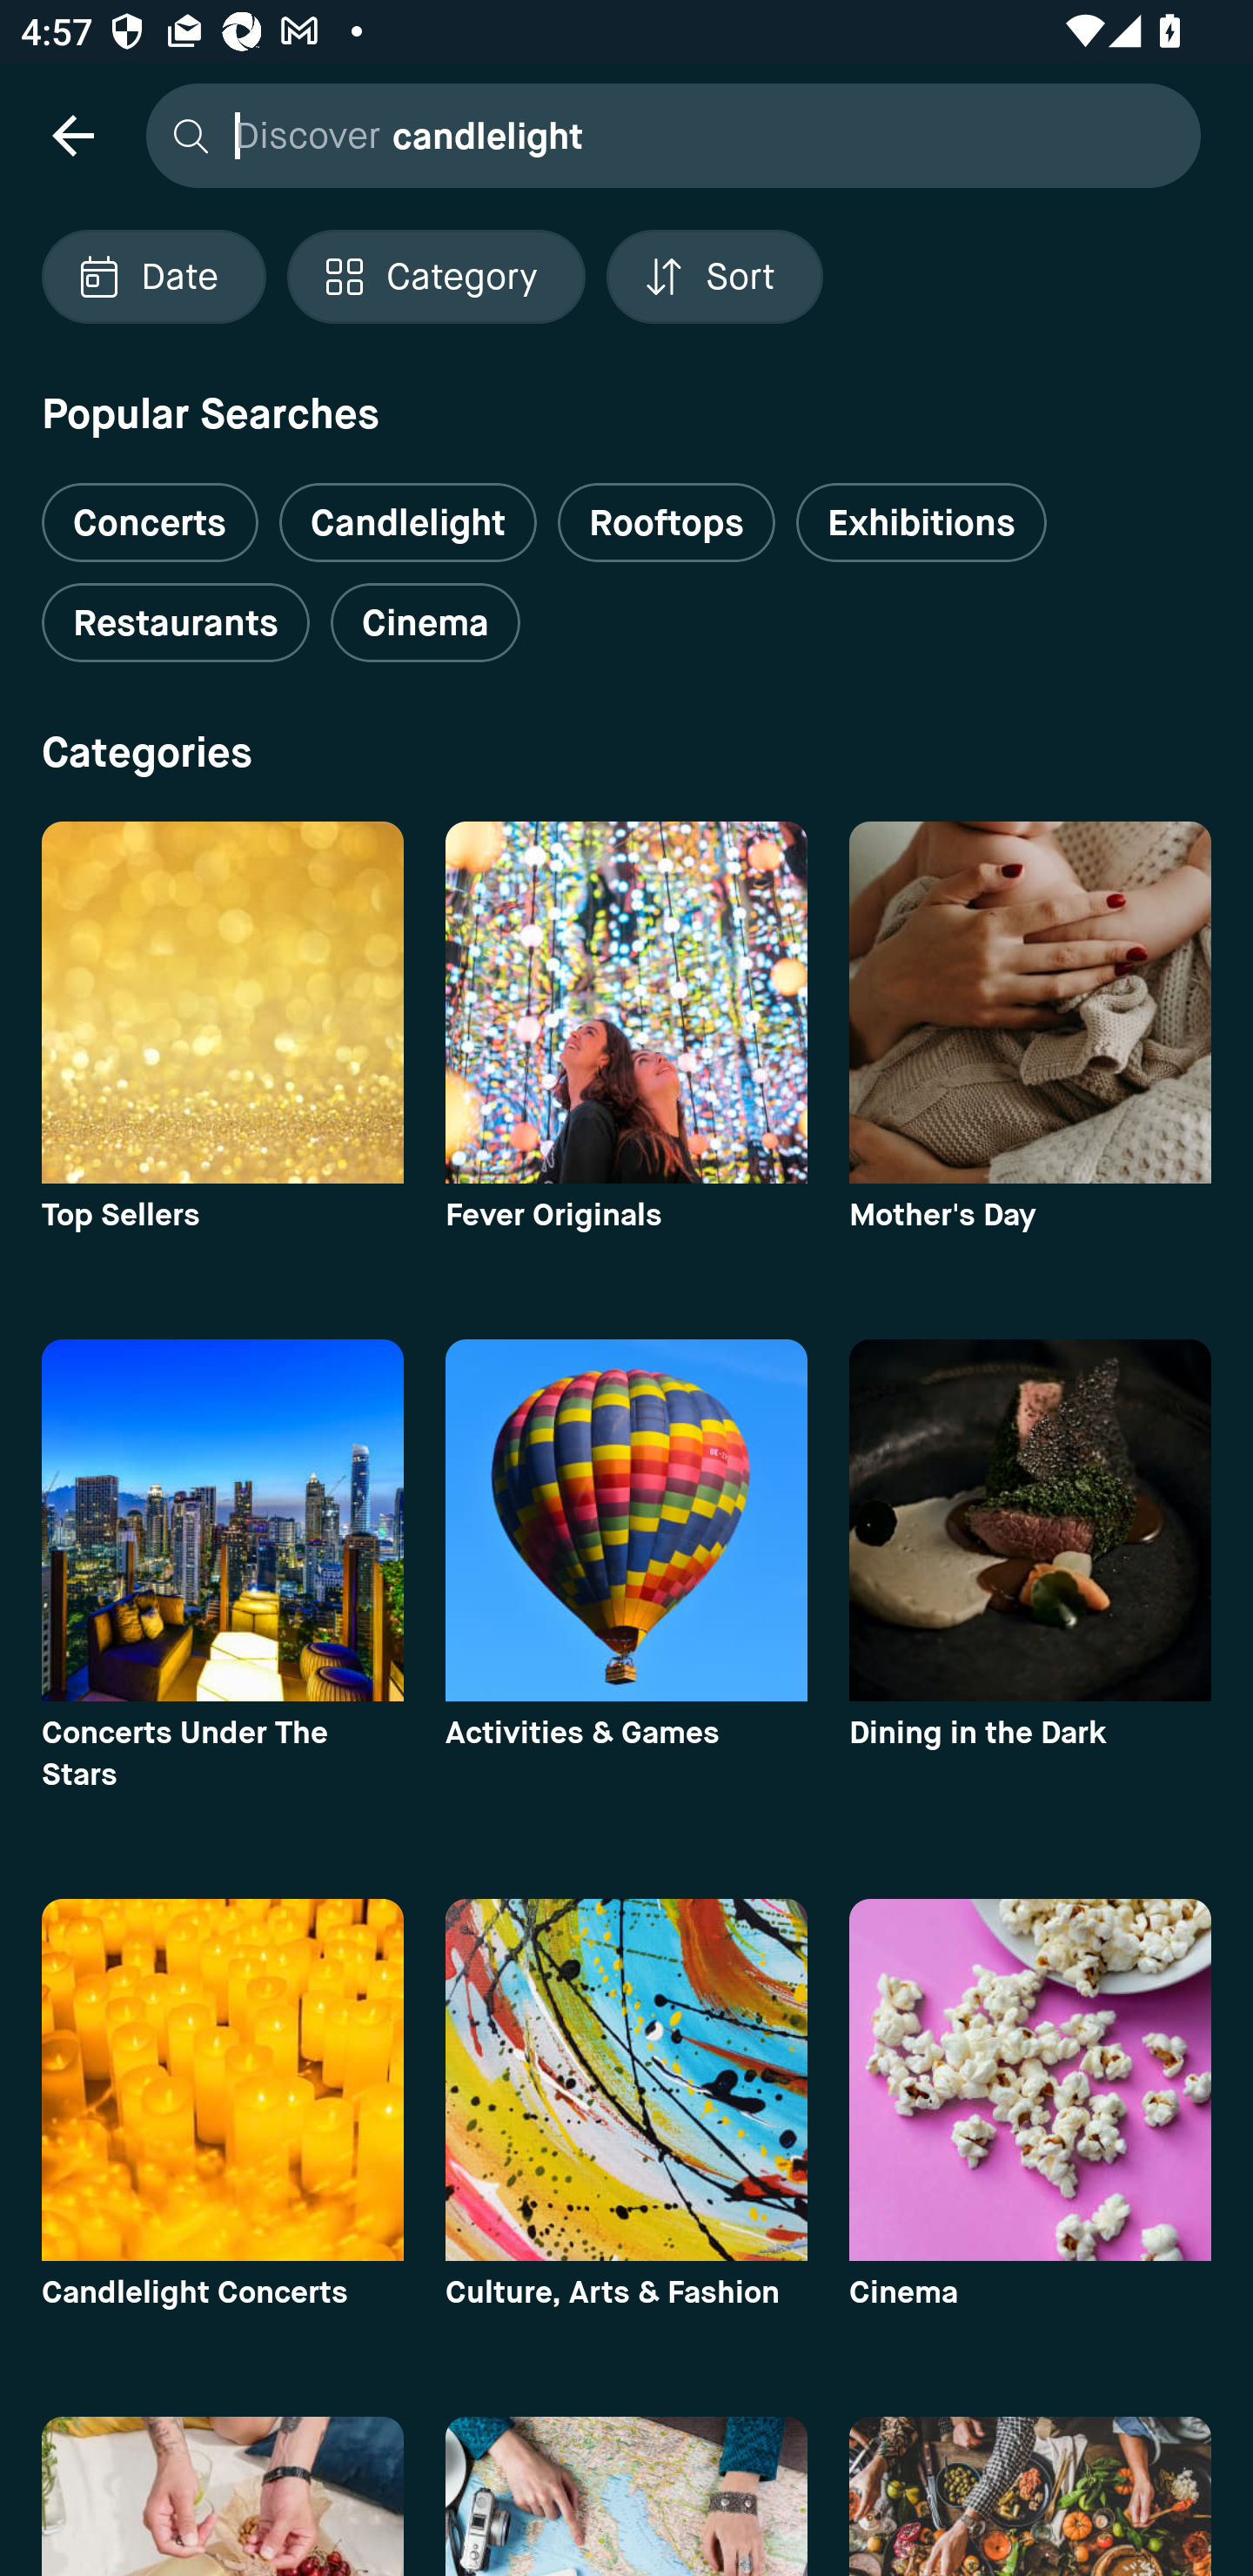 This screenshot has height=2576, width=1253. What do you see at coordinates (1030, 1002) in the screenshot?
I see `category image` at bounding box center [1030, 1002].